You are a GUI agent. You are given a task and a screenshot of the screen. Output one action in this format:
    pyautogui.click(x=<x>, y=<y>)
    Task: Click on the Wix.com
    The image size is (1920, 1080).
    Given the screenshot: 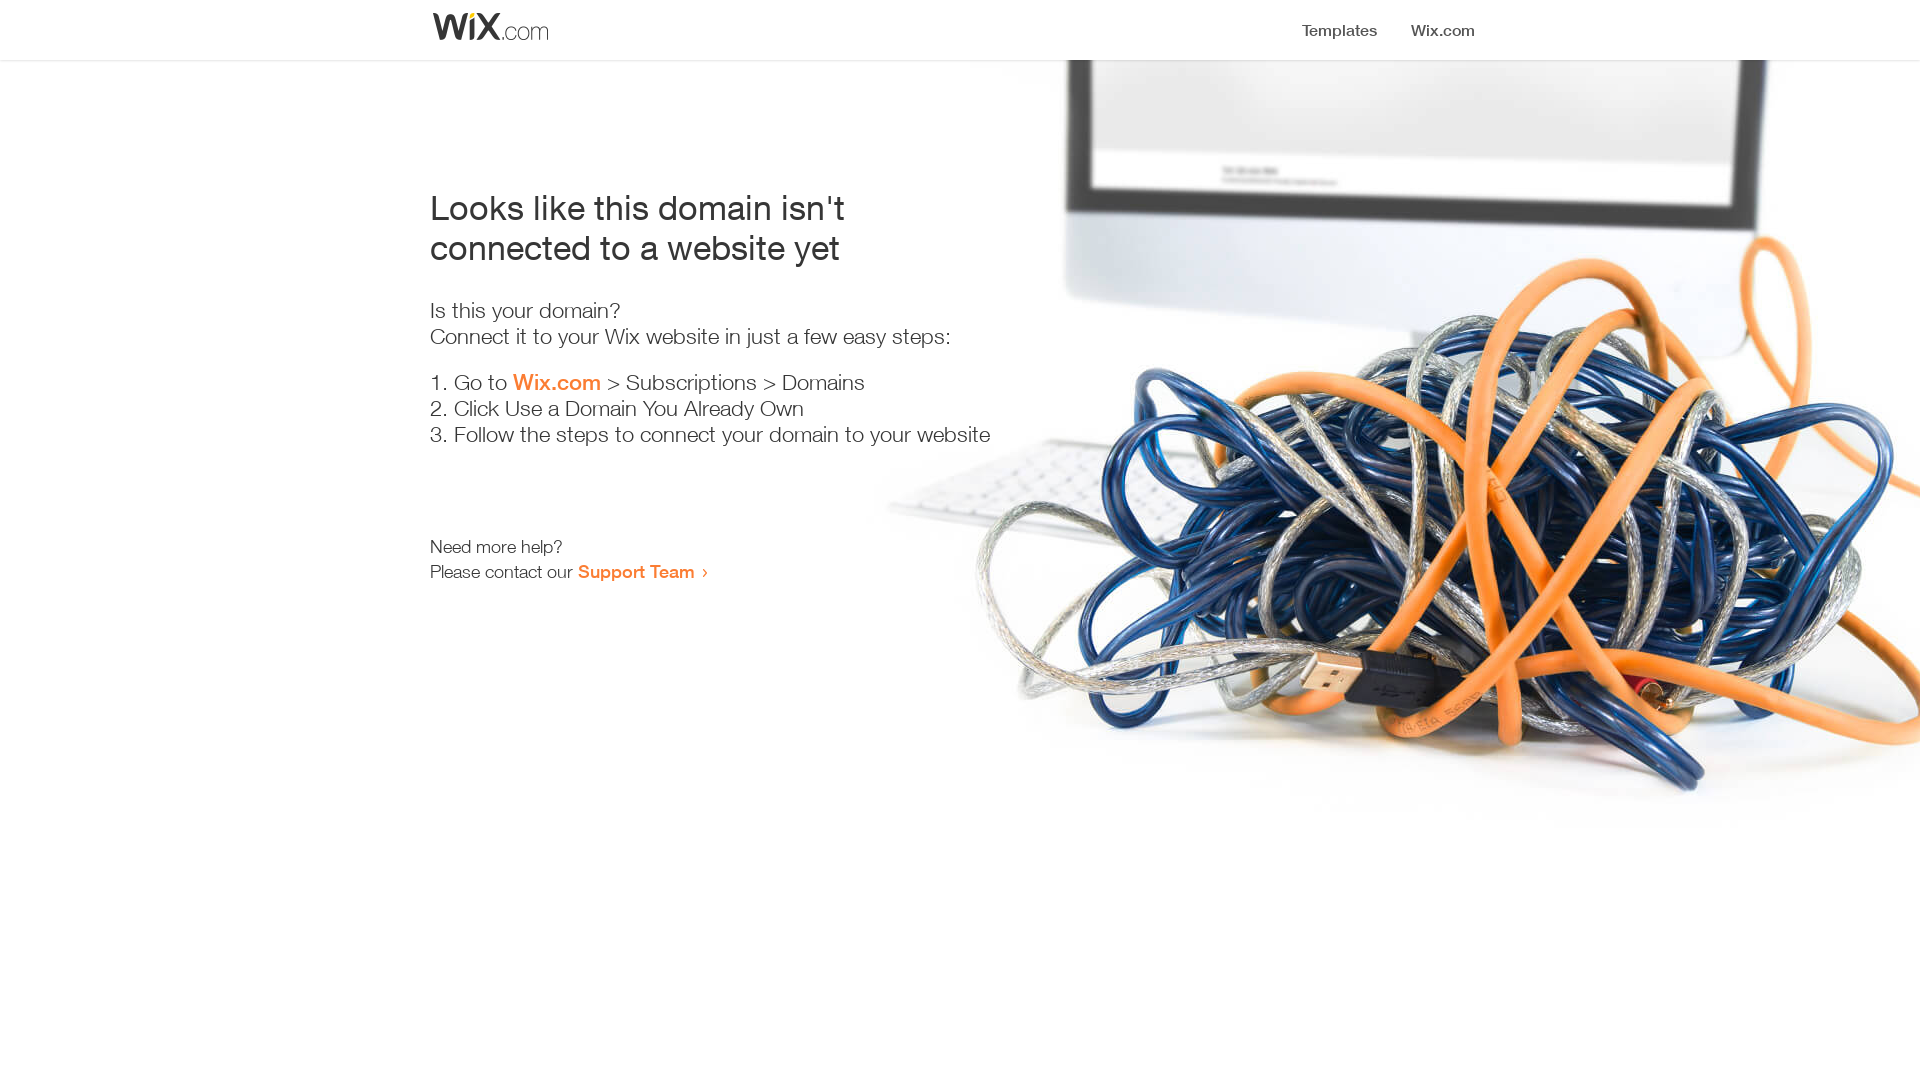 What is the action you would take?
    pyautogui.click(x=557, y=382)
    